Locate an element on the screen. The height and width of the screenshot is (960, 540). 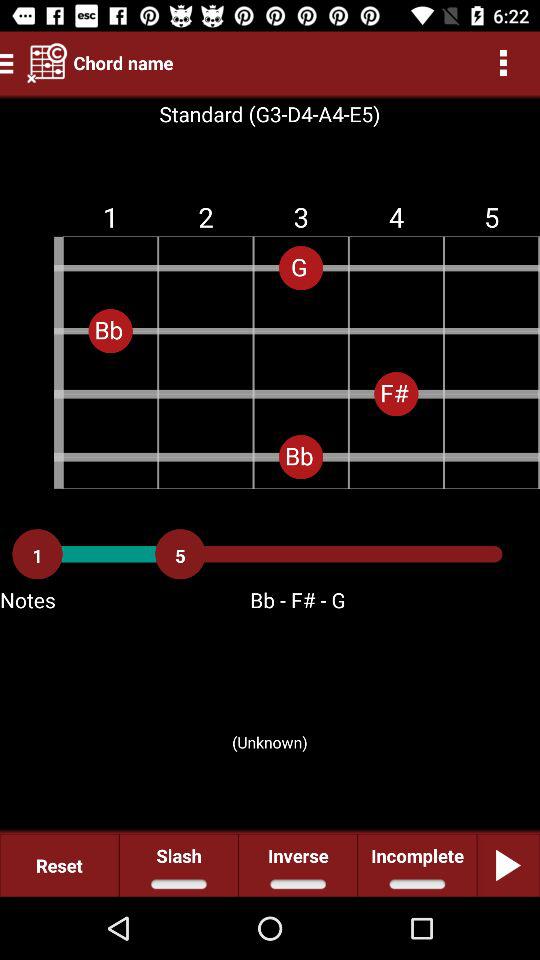
launch the inverse is located at coordinates (298, 864).